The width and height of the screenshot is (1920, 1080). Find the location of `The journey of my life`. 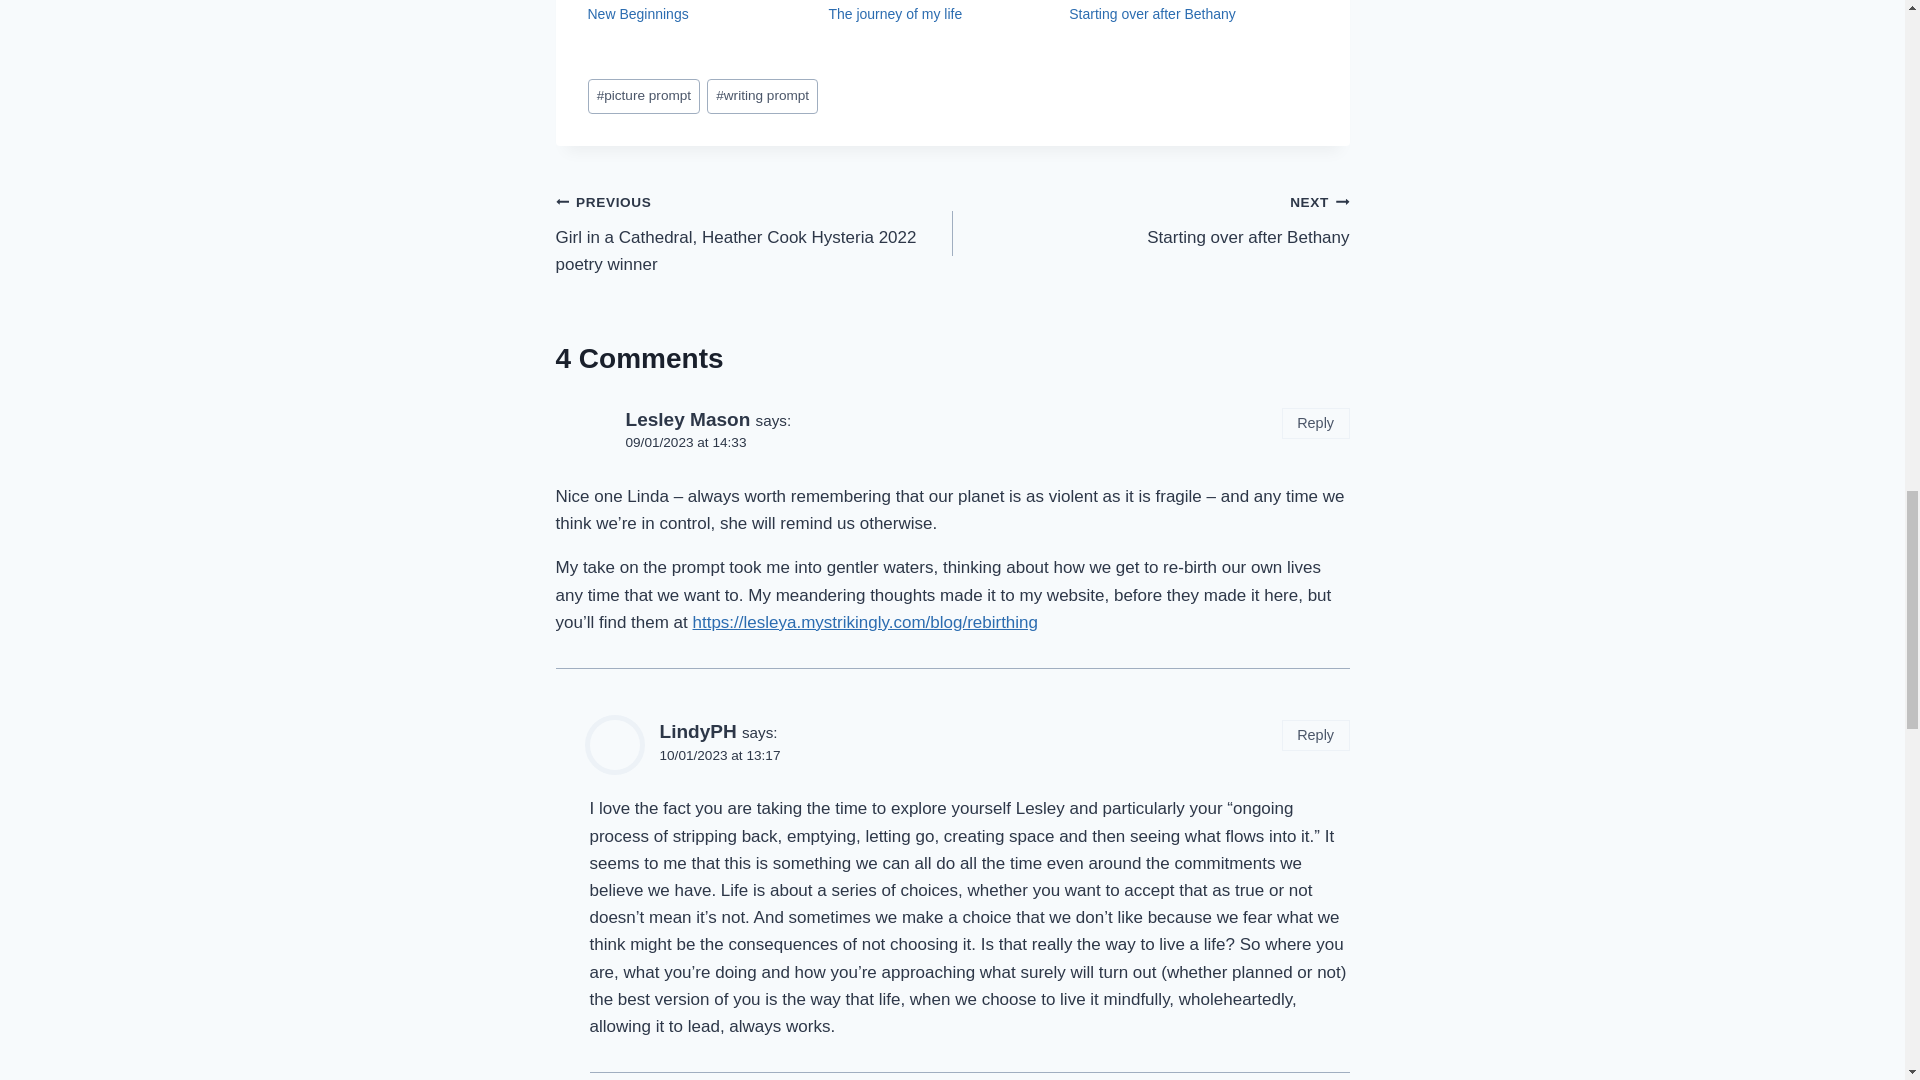

The journey of my life is located at coordinates (894, 14).